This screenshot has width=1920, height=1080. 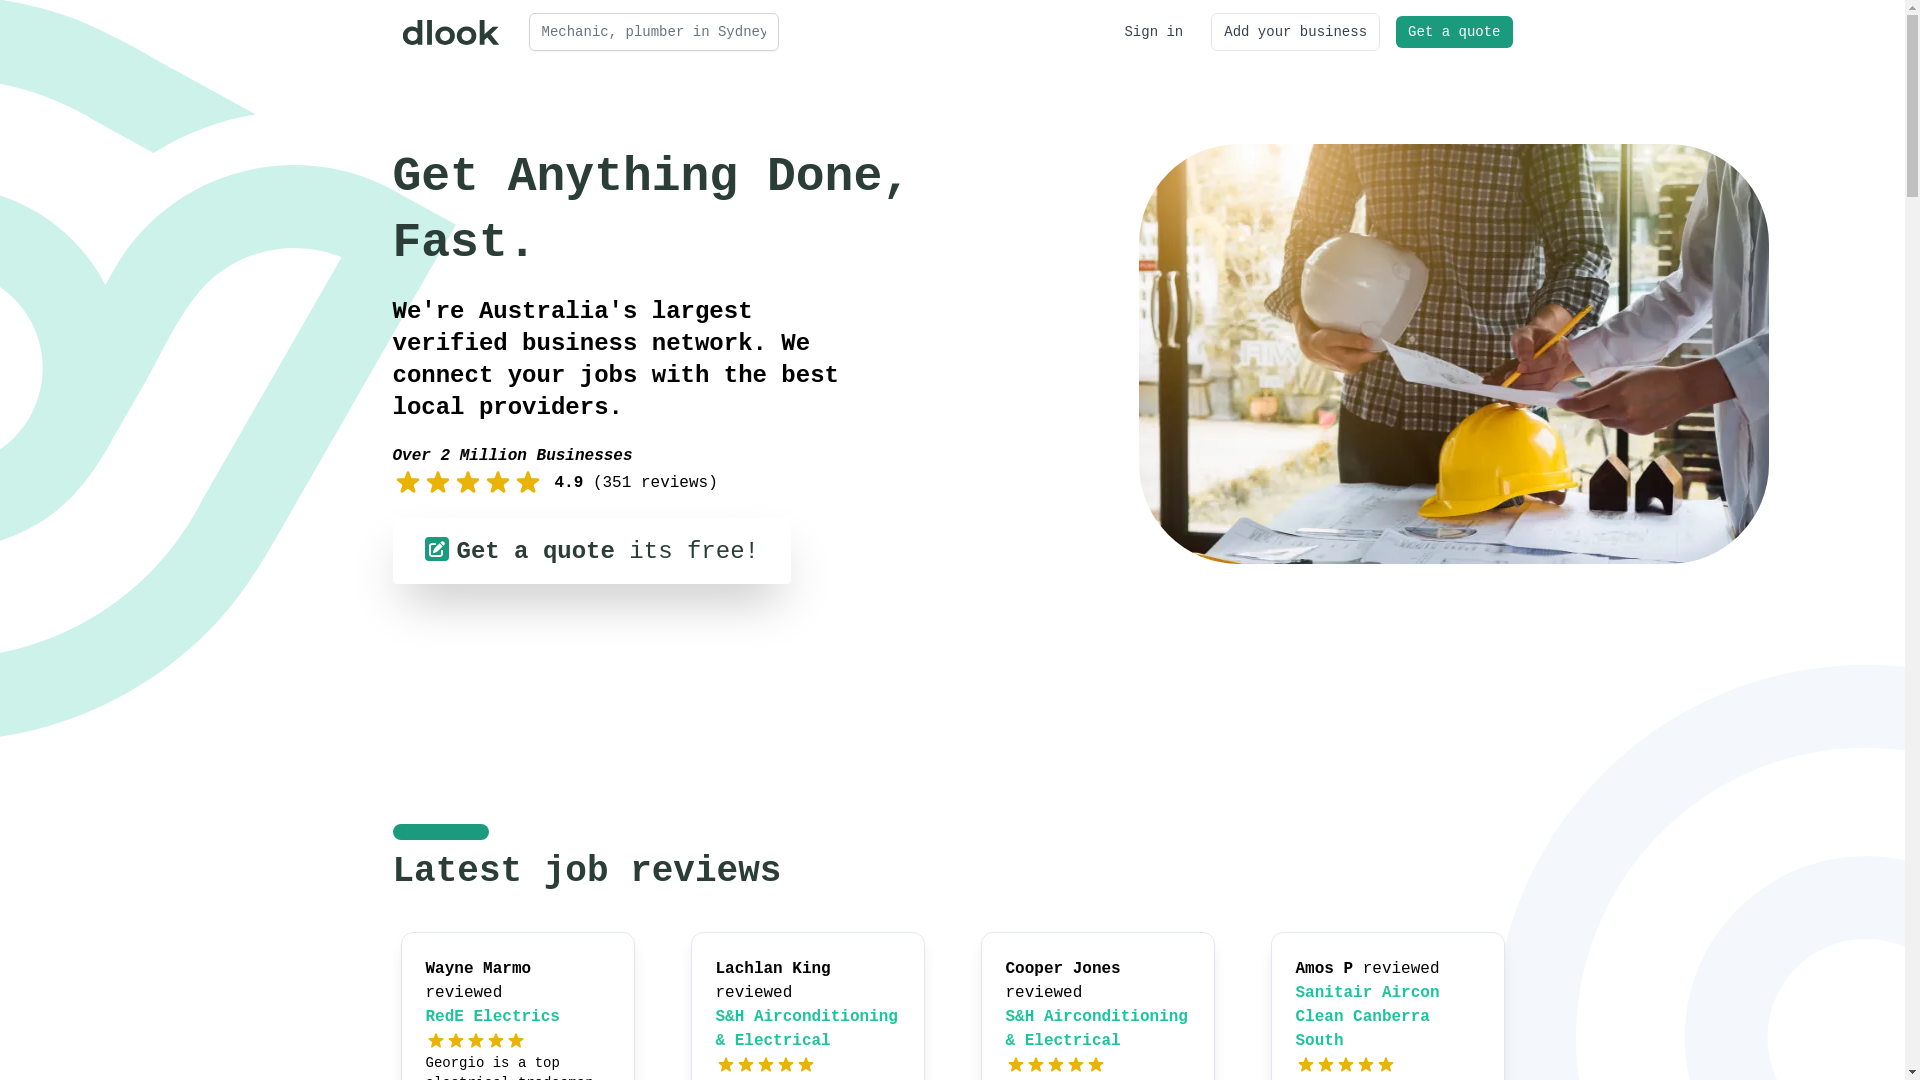 What do you see at coordinates (591, 551) in the screenshot?
I see `Get a quote its free!` at bounding box center [591, 551].